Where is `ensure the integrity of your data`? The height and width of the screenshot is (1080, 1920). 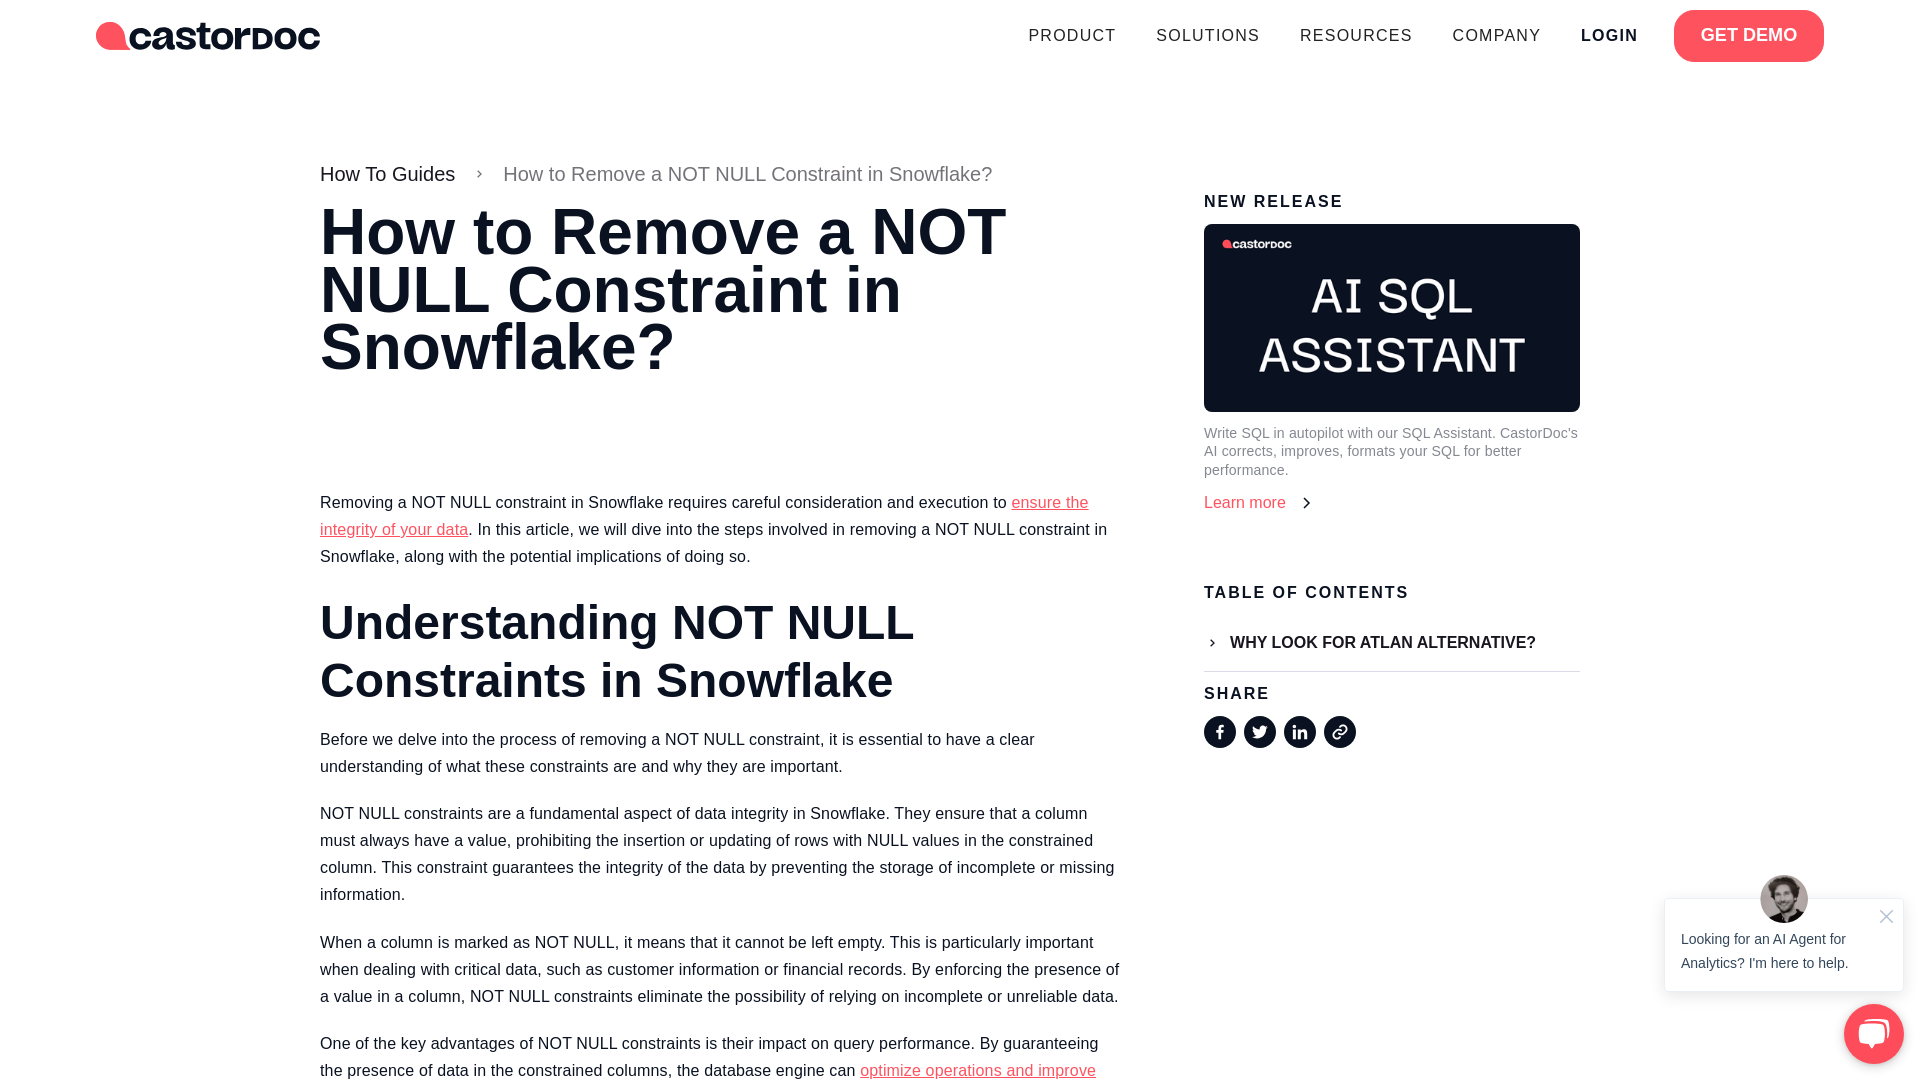
ensure the integrity of your data is located at coordinates (704, 515).